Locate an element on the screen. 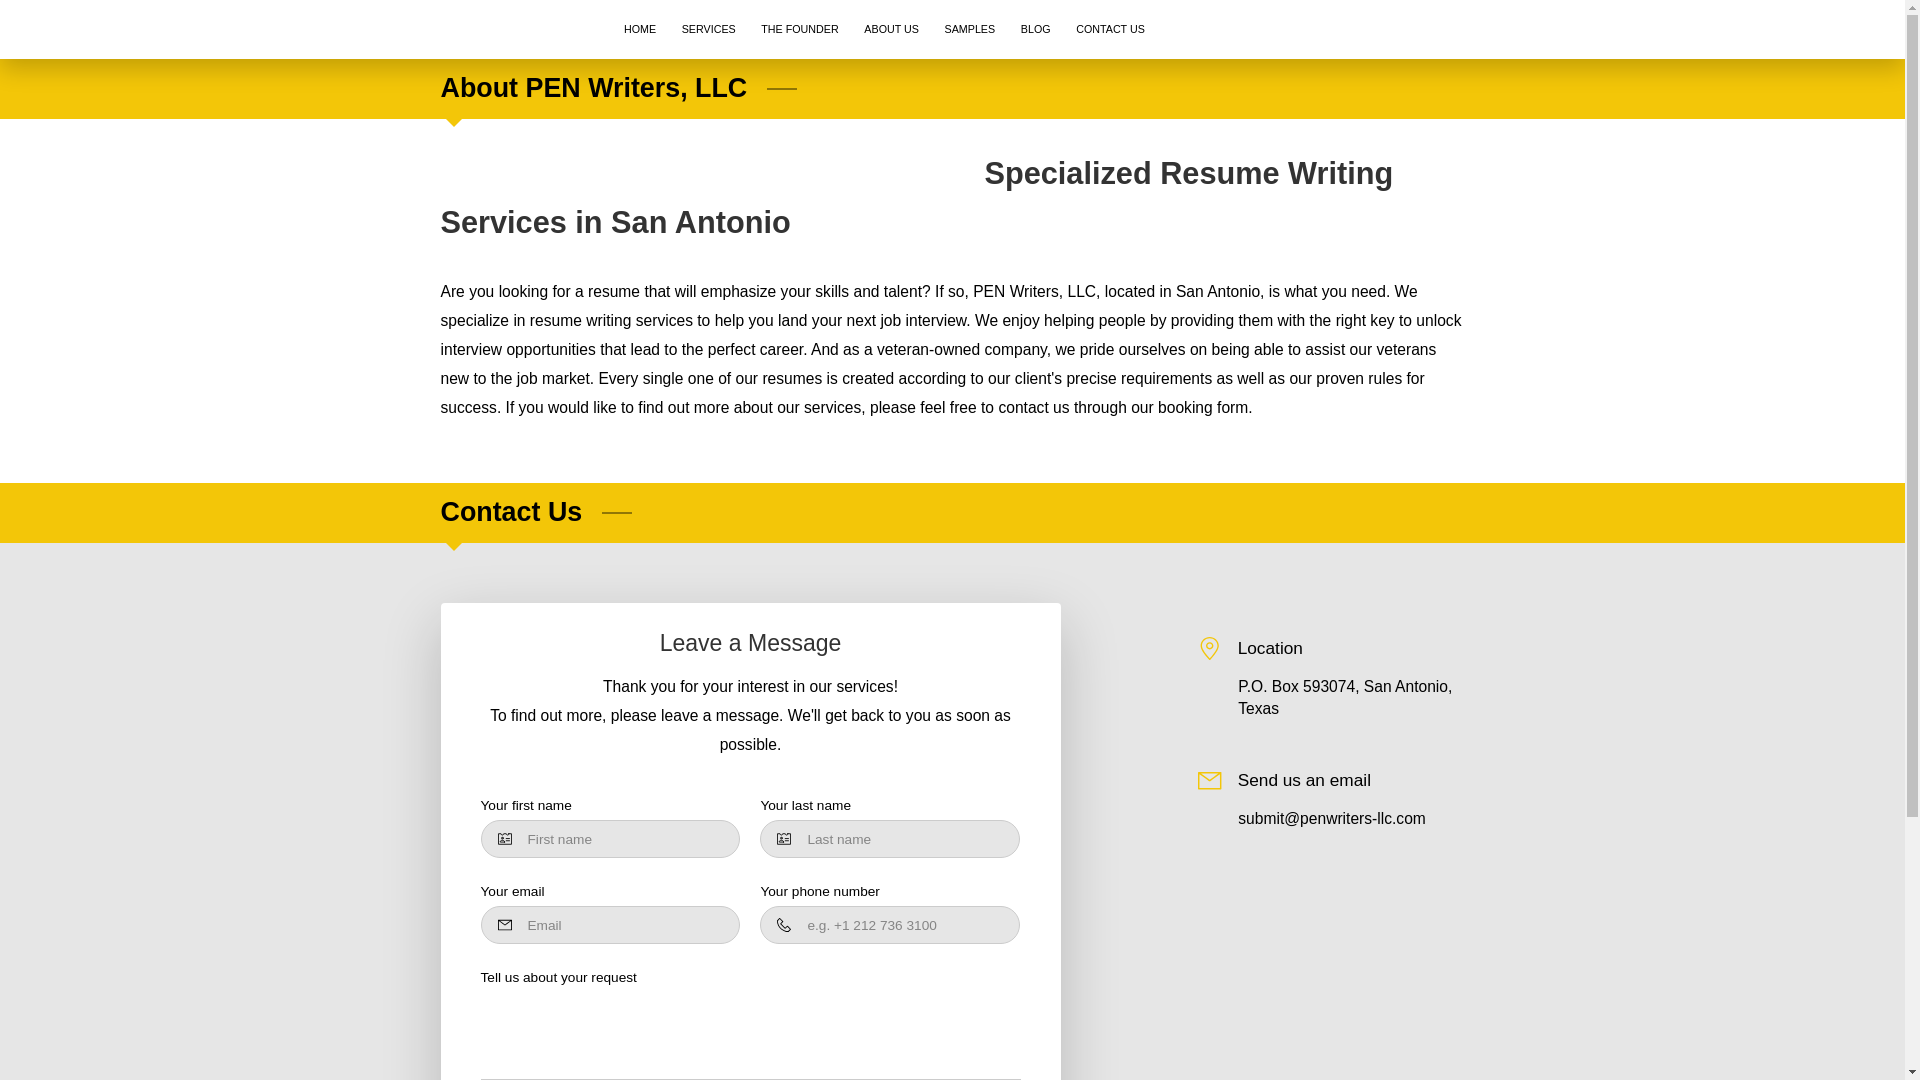  SAMPLES is located at coordinates (970, 29).